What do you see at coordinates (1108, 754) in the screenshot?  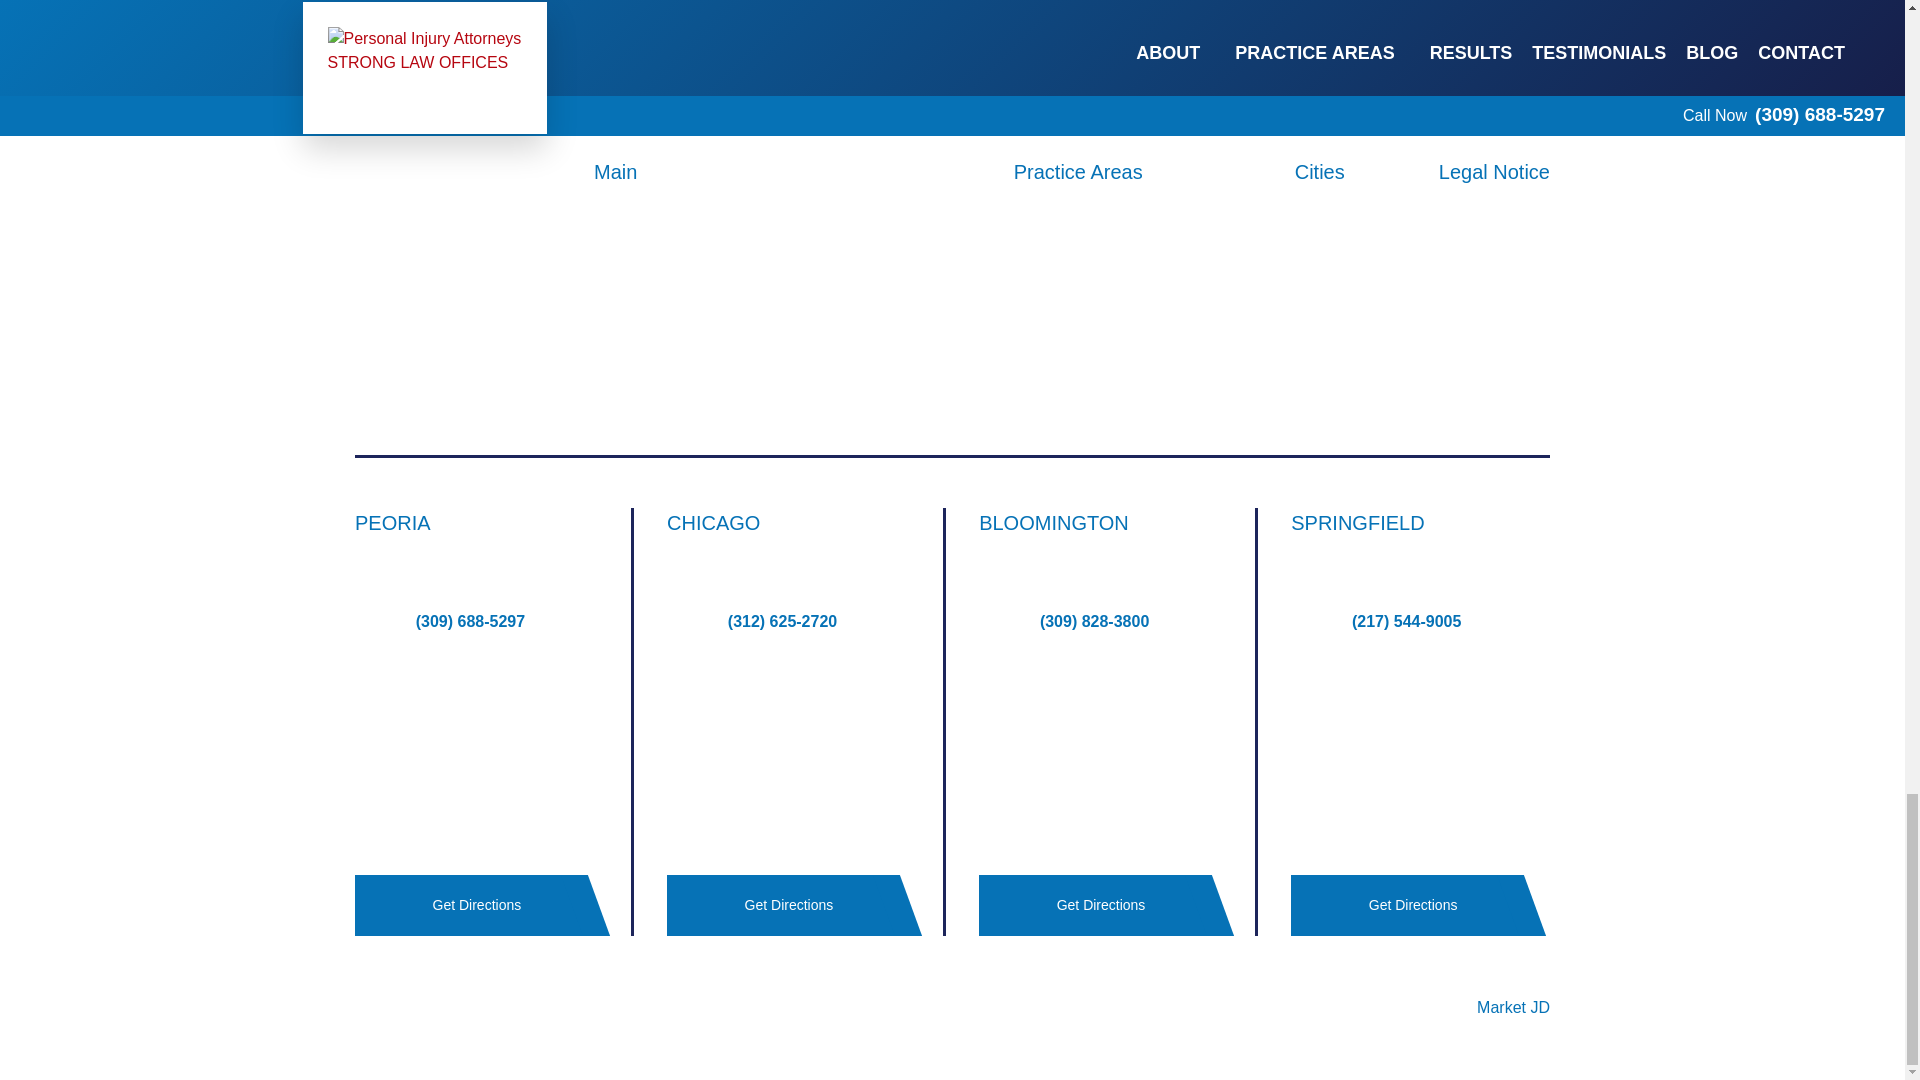 I see `Bloomington Office` at bounding box center [1108, 754].